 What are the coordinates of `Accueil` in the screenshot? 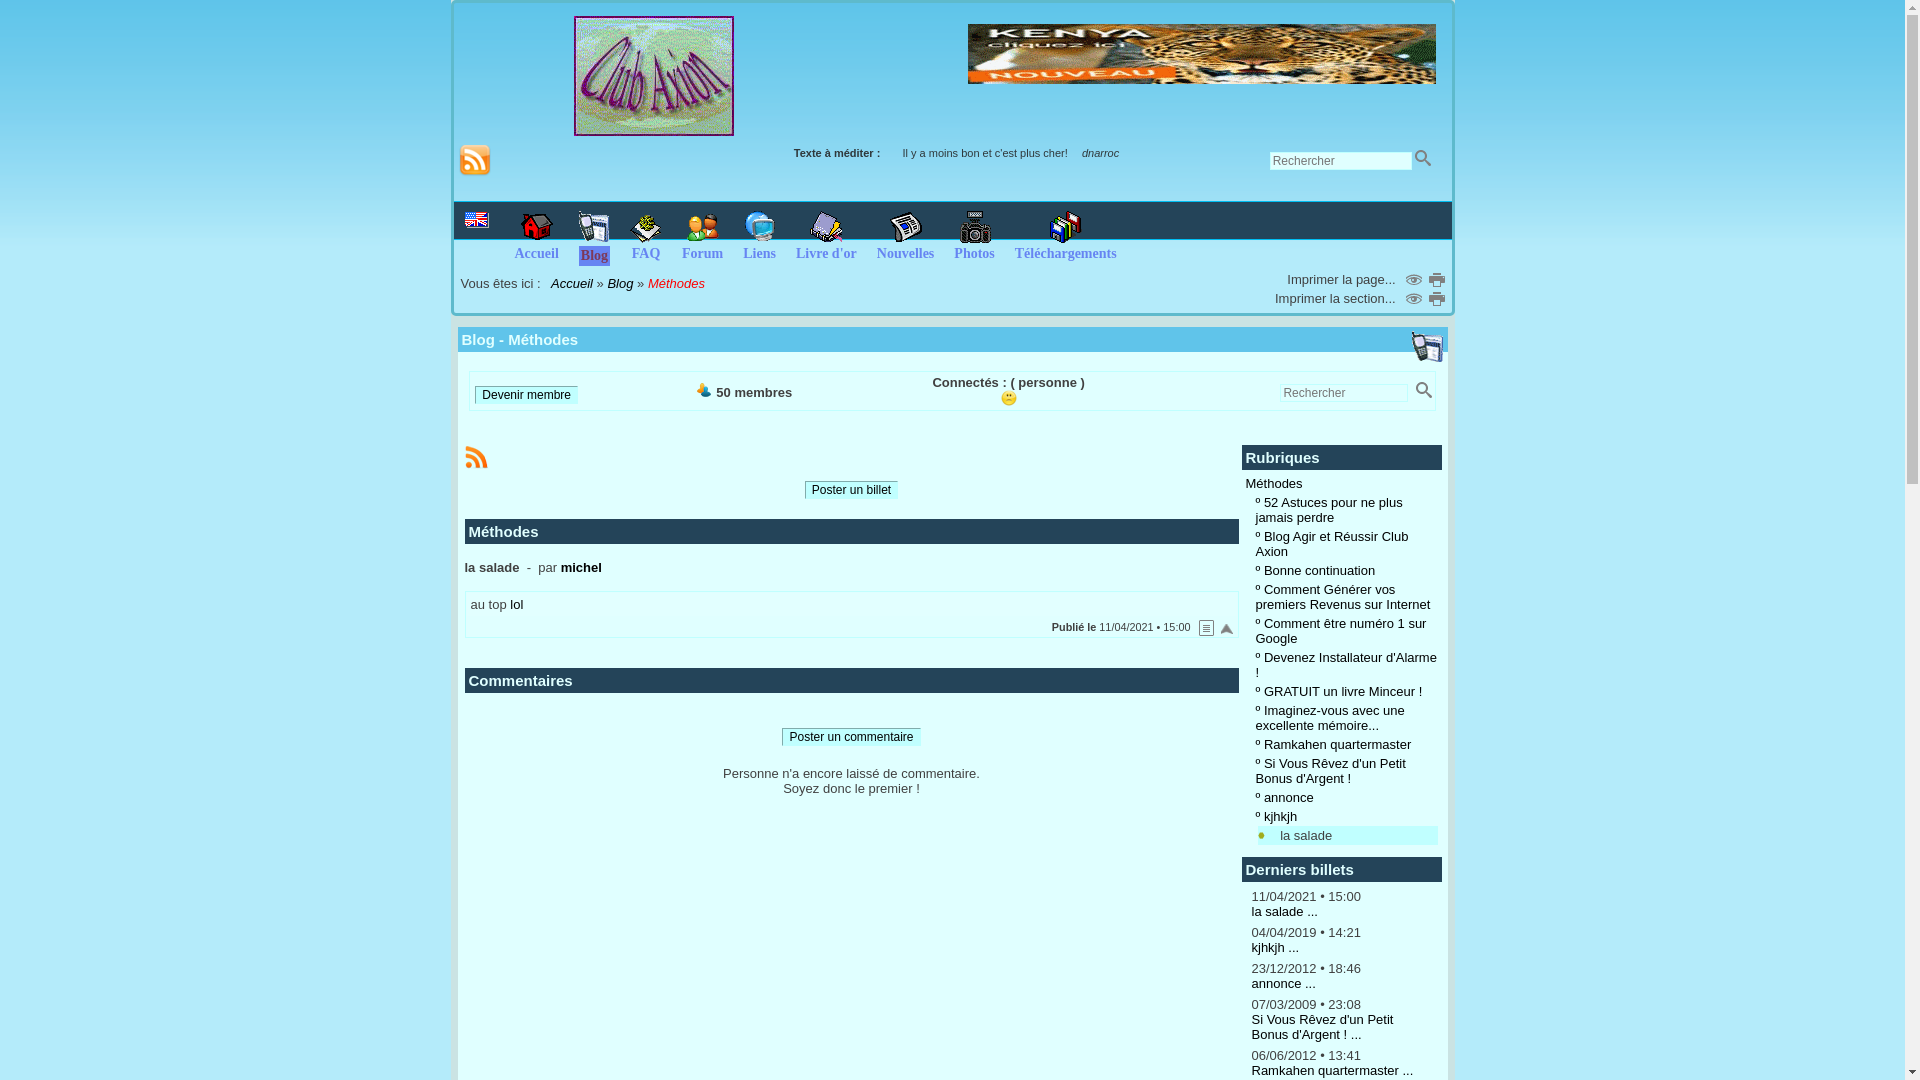 It's located at (572, 284).